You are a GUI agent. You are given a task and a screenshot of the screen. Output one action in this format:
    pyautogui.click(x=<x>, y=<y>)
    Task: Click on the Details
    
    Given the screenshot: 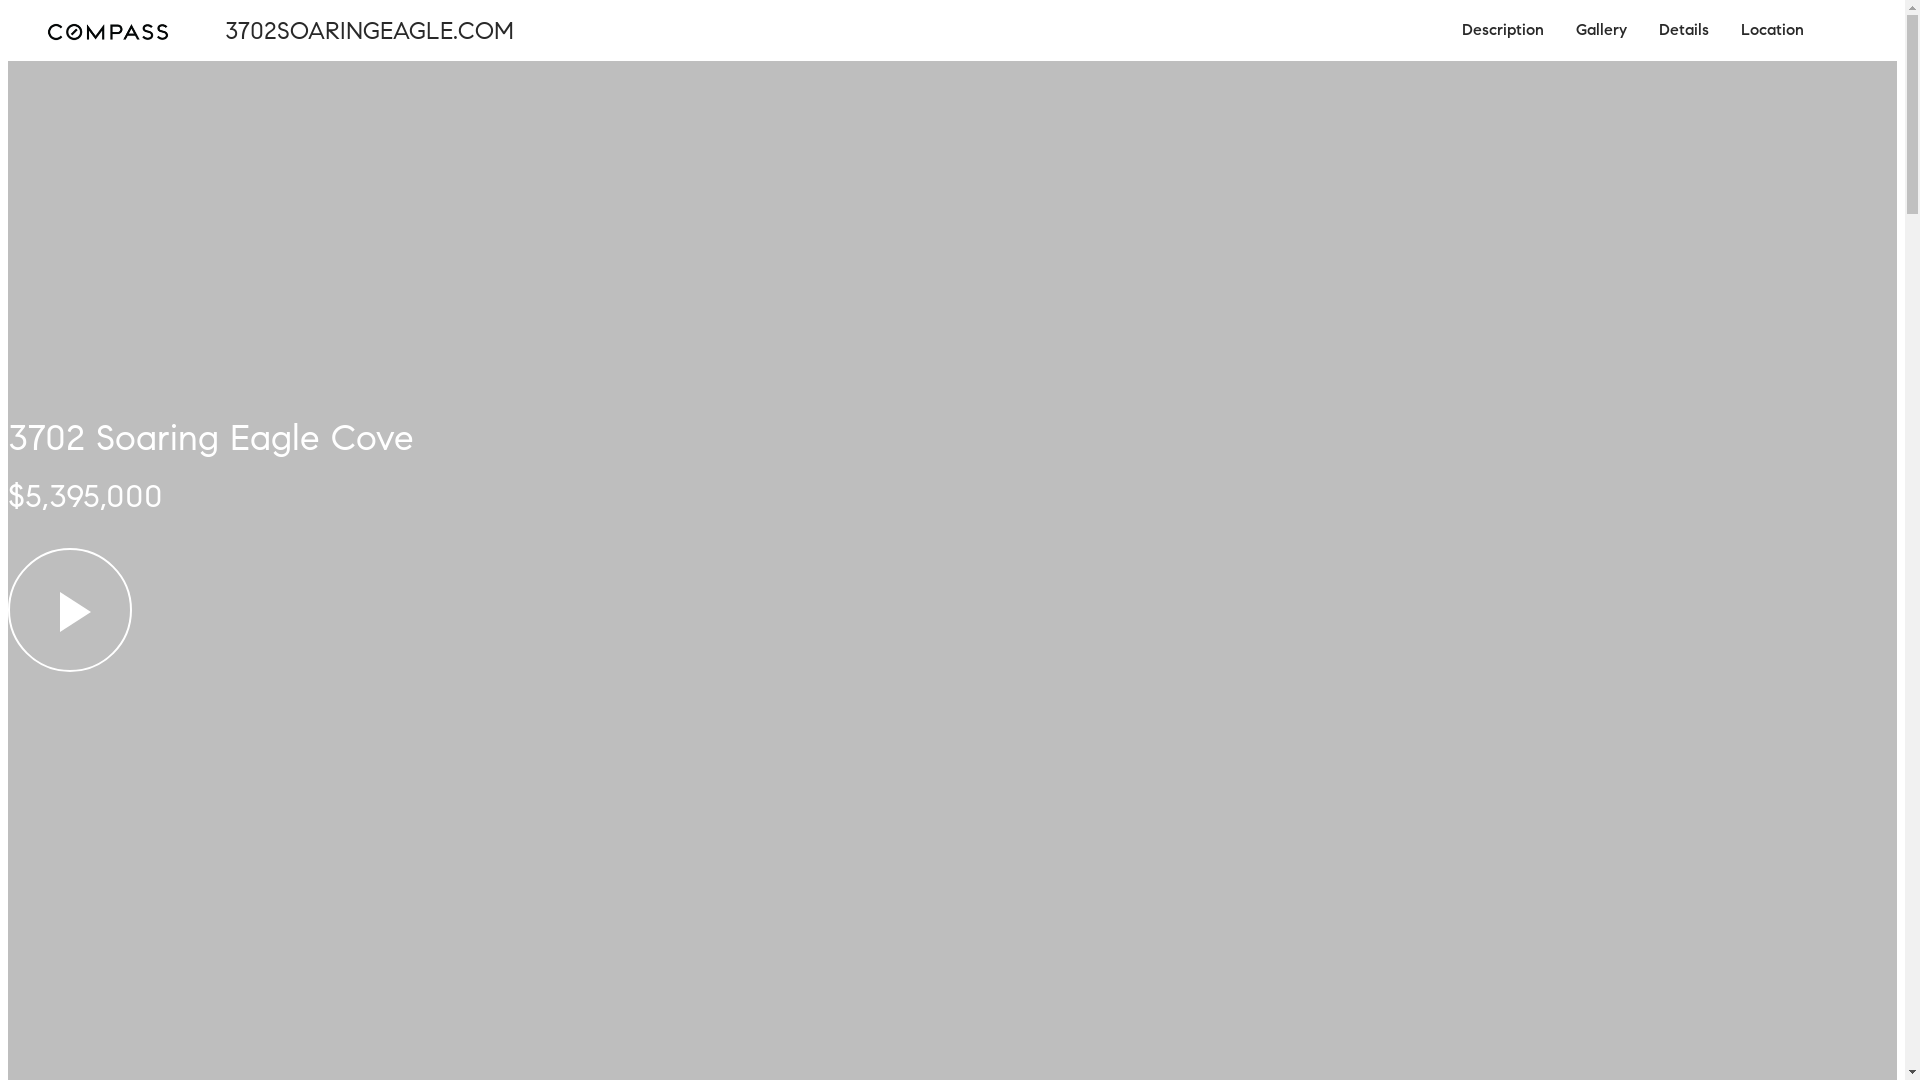 What is the action you would take?
    pyautogui.click(x=1684, y=30)
    